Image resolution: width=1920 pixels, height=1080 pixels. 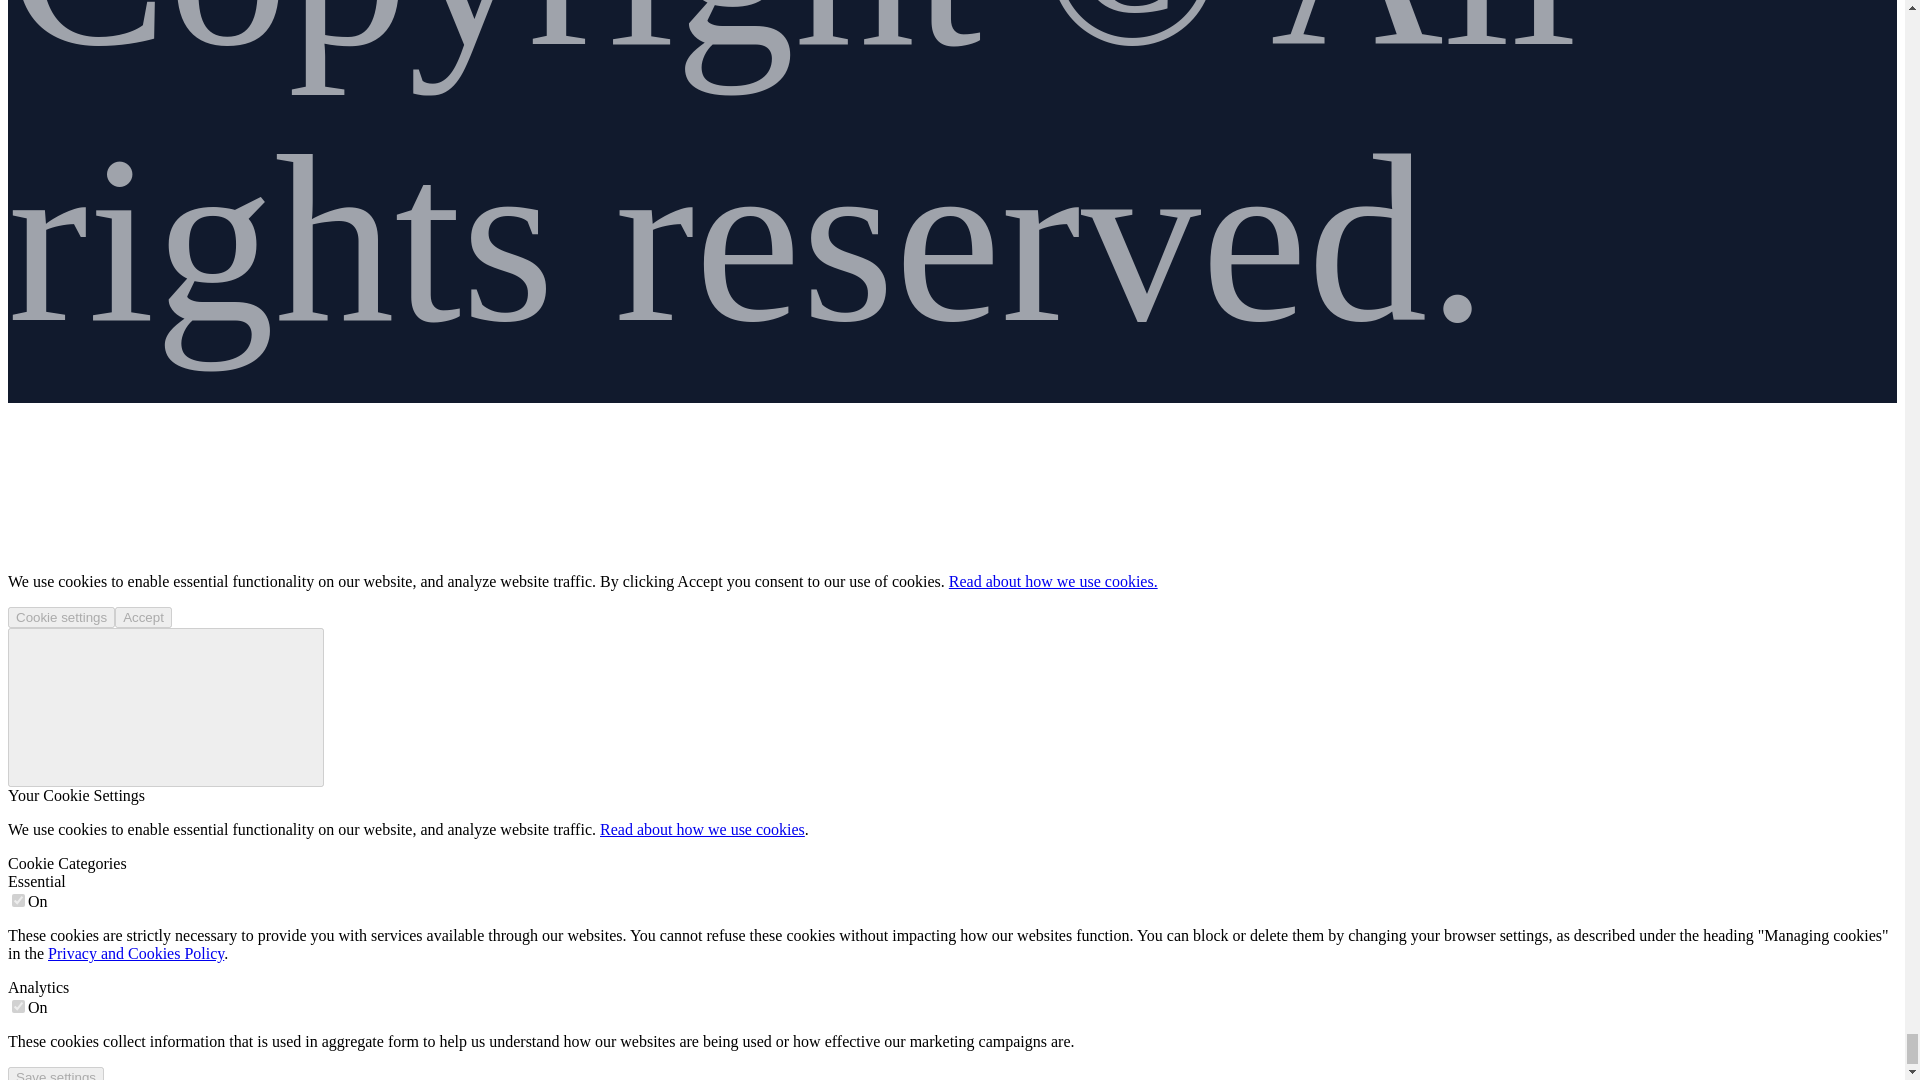 What do you see at coordinates (702, 829) in the screenshot?
I see `Read about how we use cookies` at bounding box center [702, 829].